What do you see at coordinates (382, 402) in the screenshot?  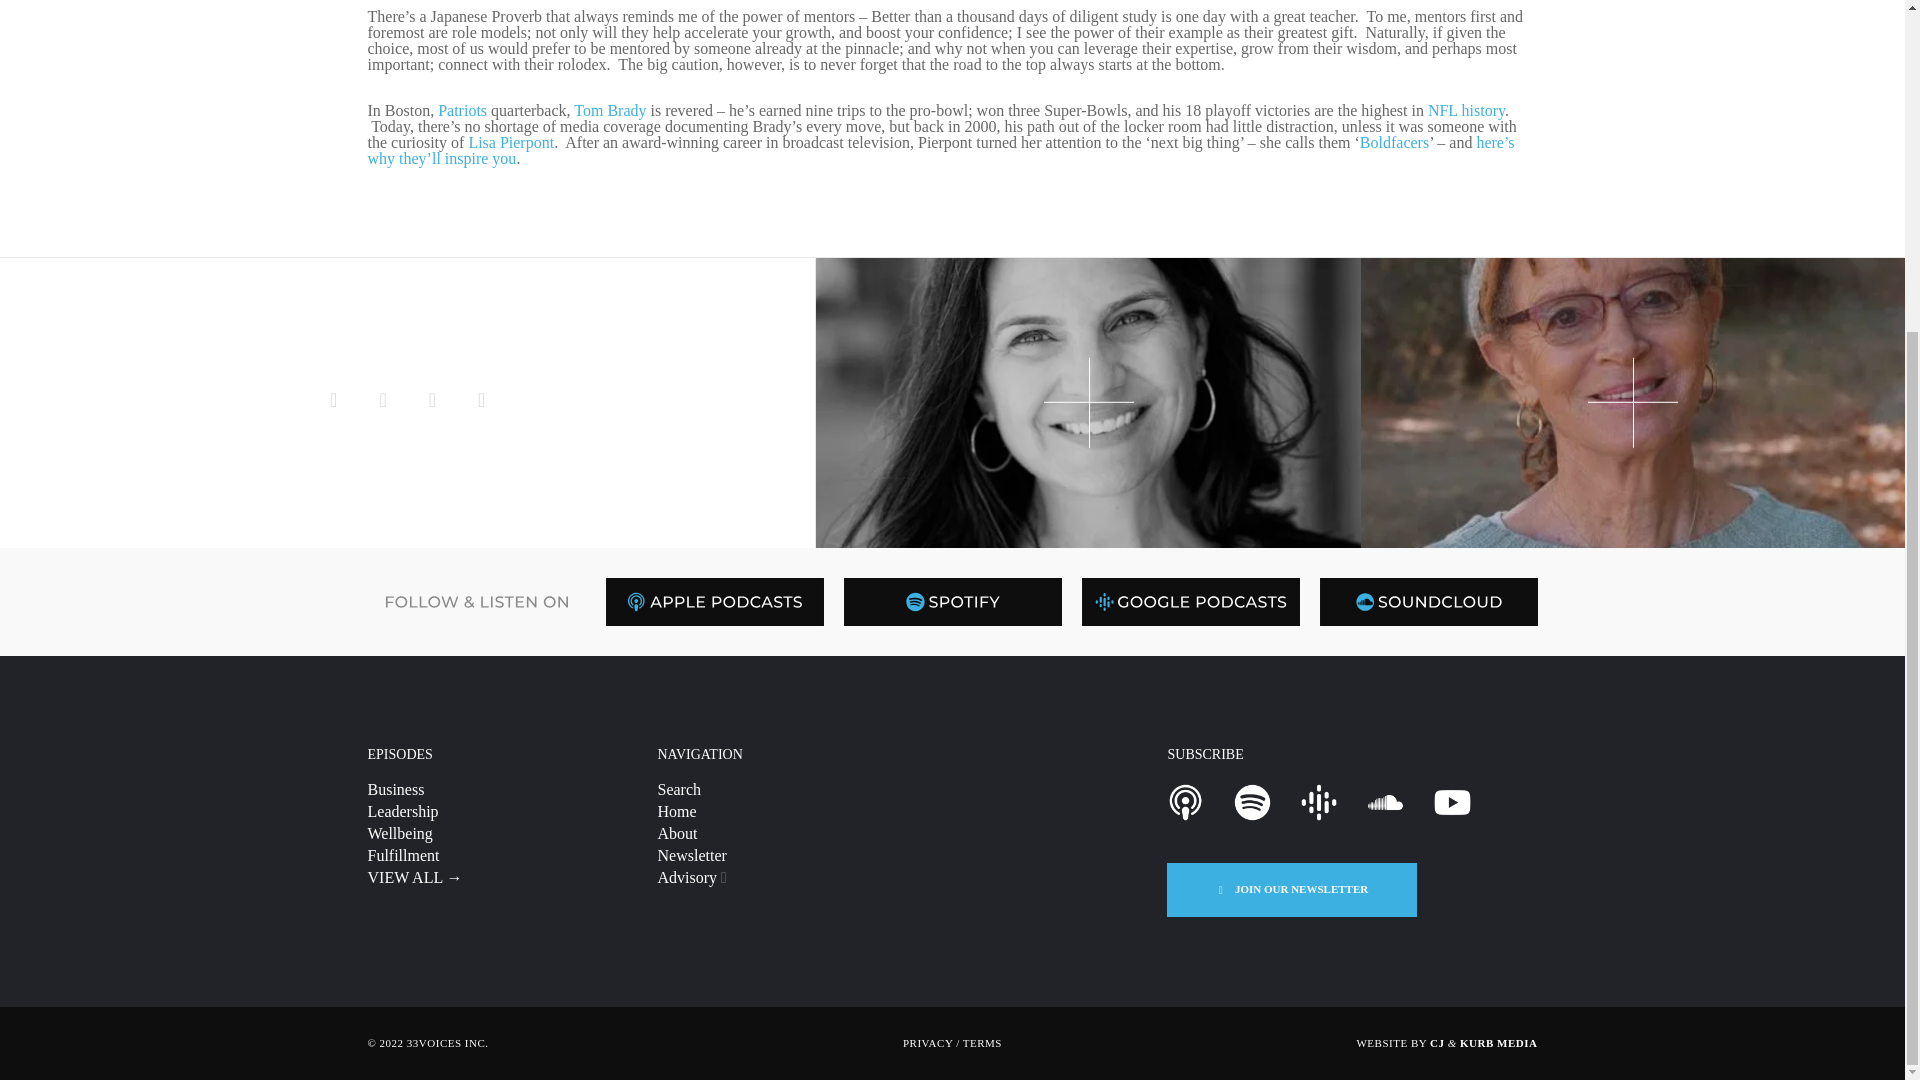 I see `The Birth of Giants` at bounding box center [382, 402].